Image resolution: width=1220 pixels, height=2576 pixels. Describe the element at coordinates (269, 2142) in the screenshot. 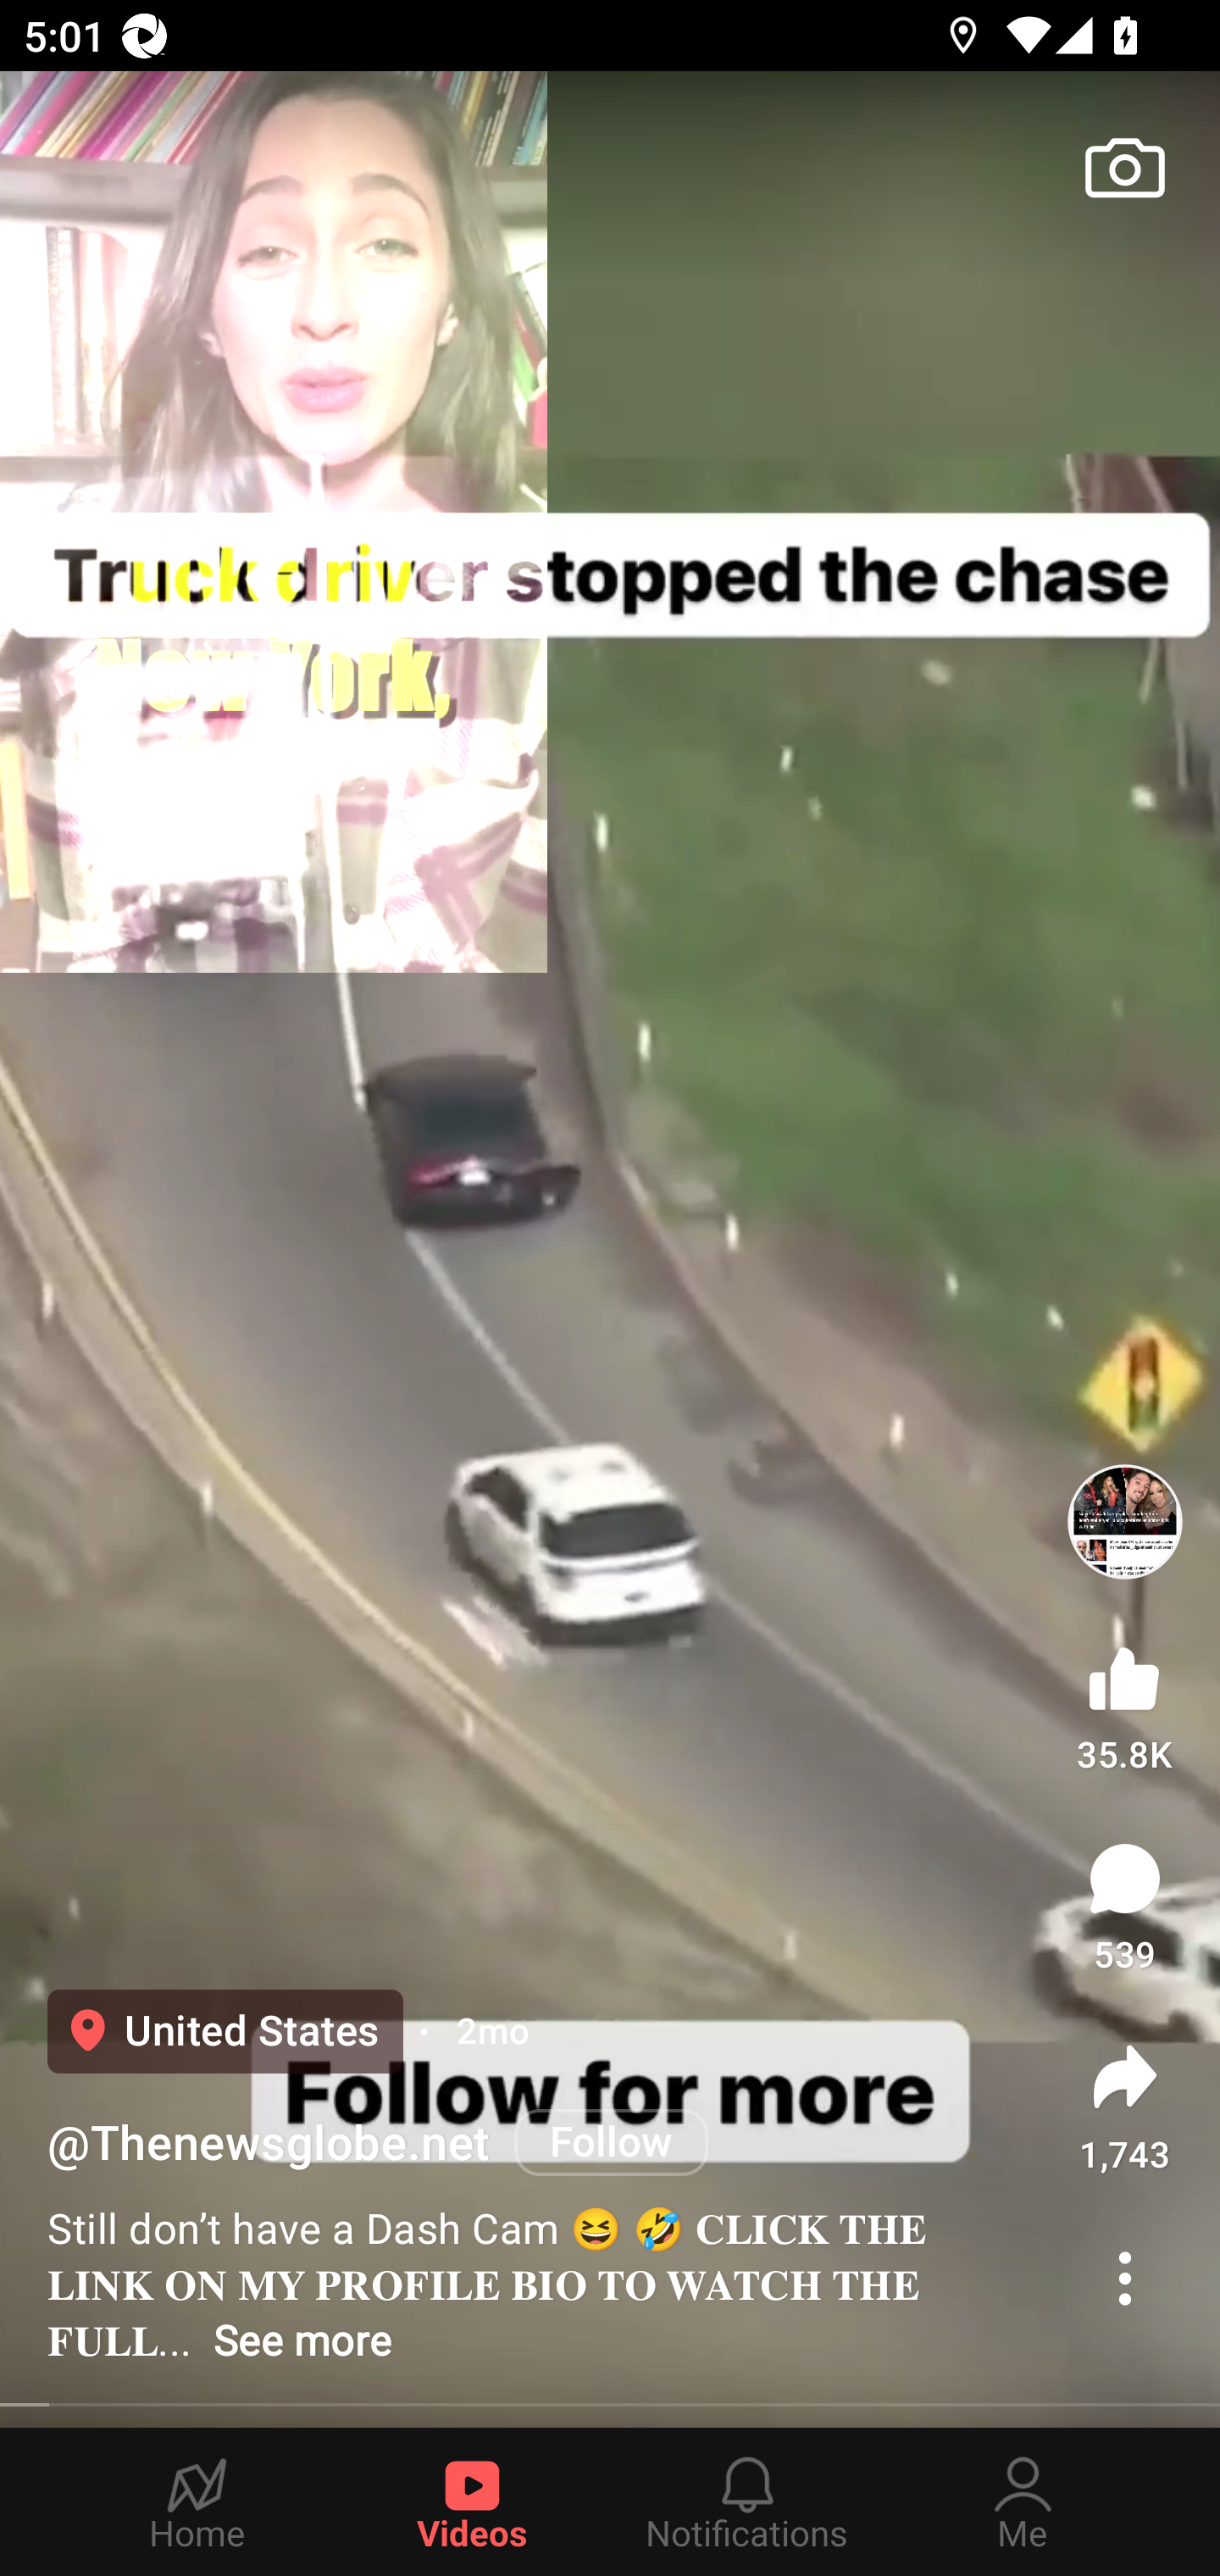

I see `@Thenewsglobe.net` at that location.